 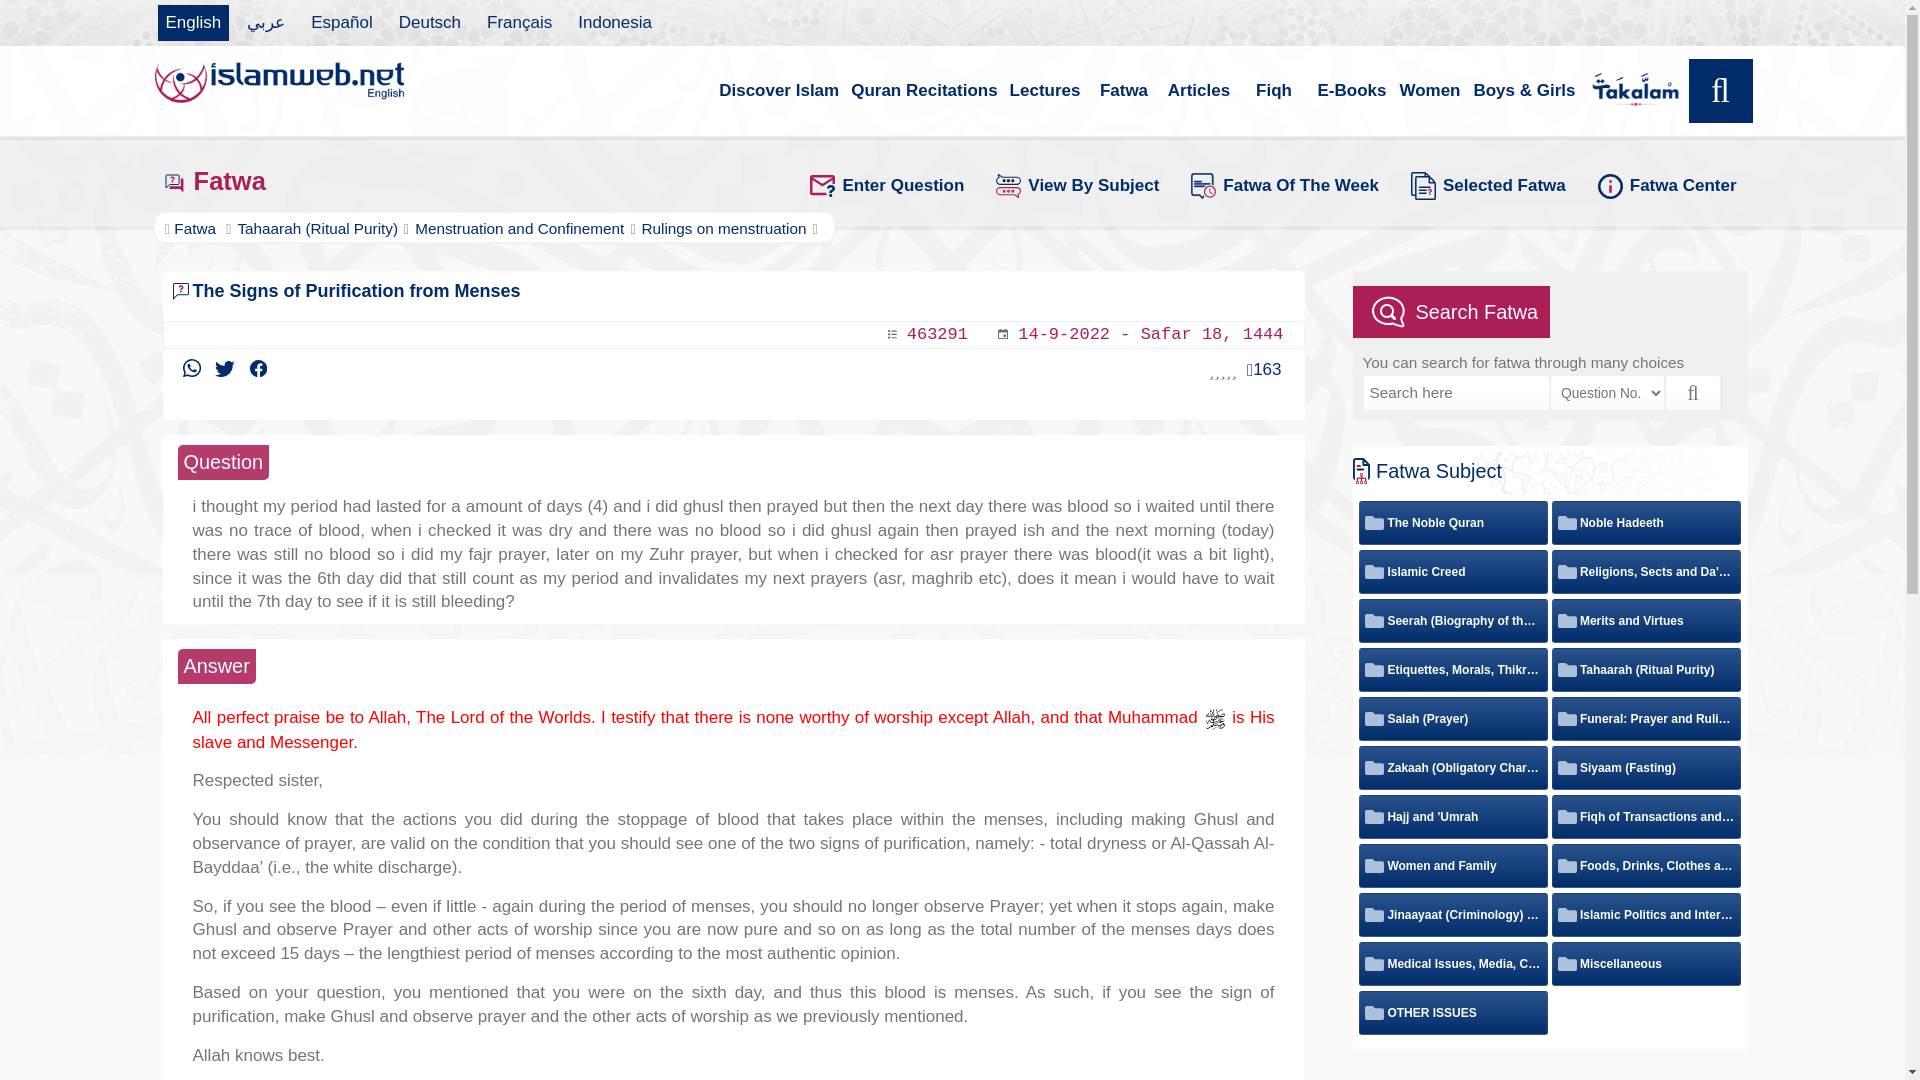 What do you see at coordinates (194, 23) in the screenshot?
I see `English` at bounding box center [194, 23].